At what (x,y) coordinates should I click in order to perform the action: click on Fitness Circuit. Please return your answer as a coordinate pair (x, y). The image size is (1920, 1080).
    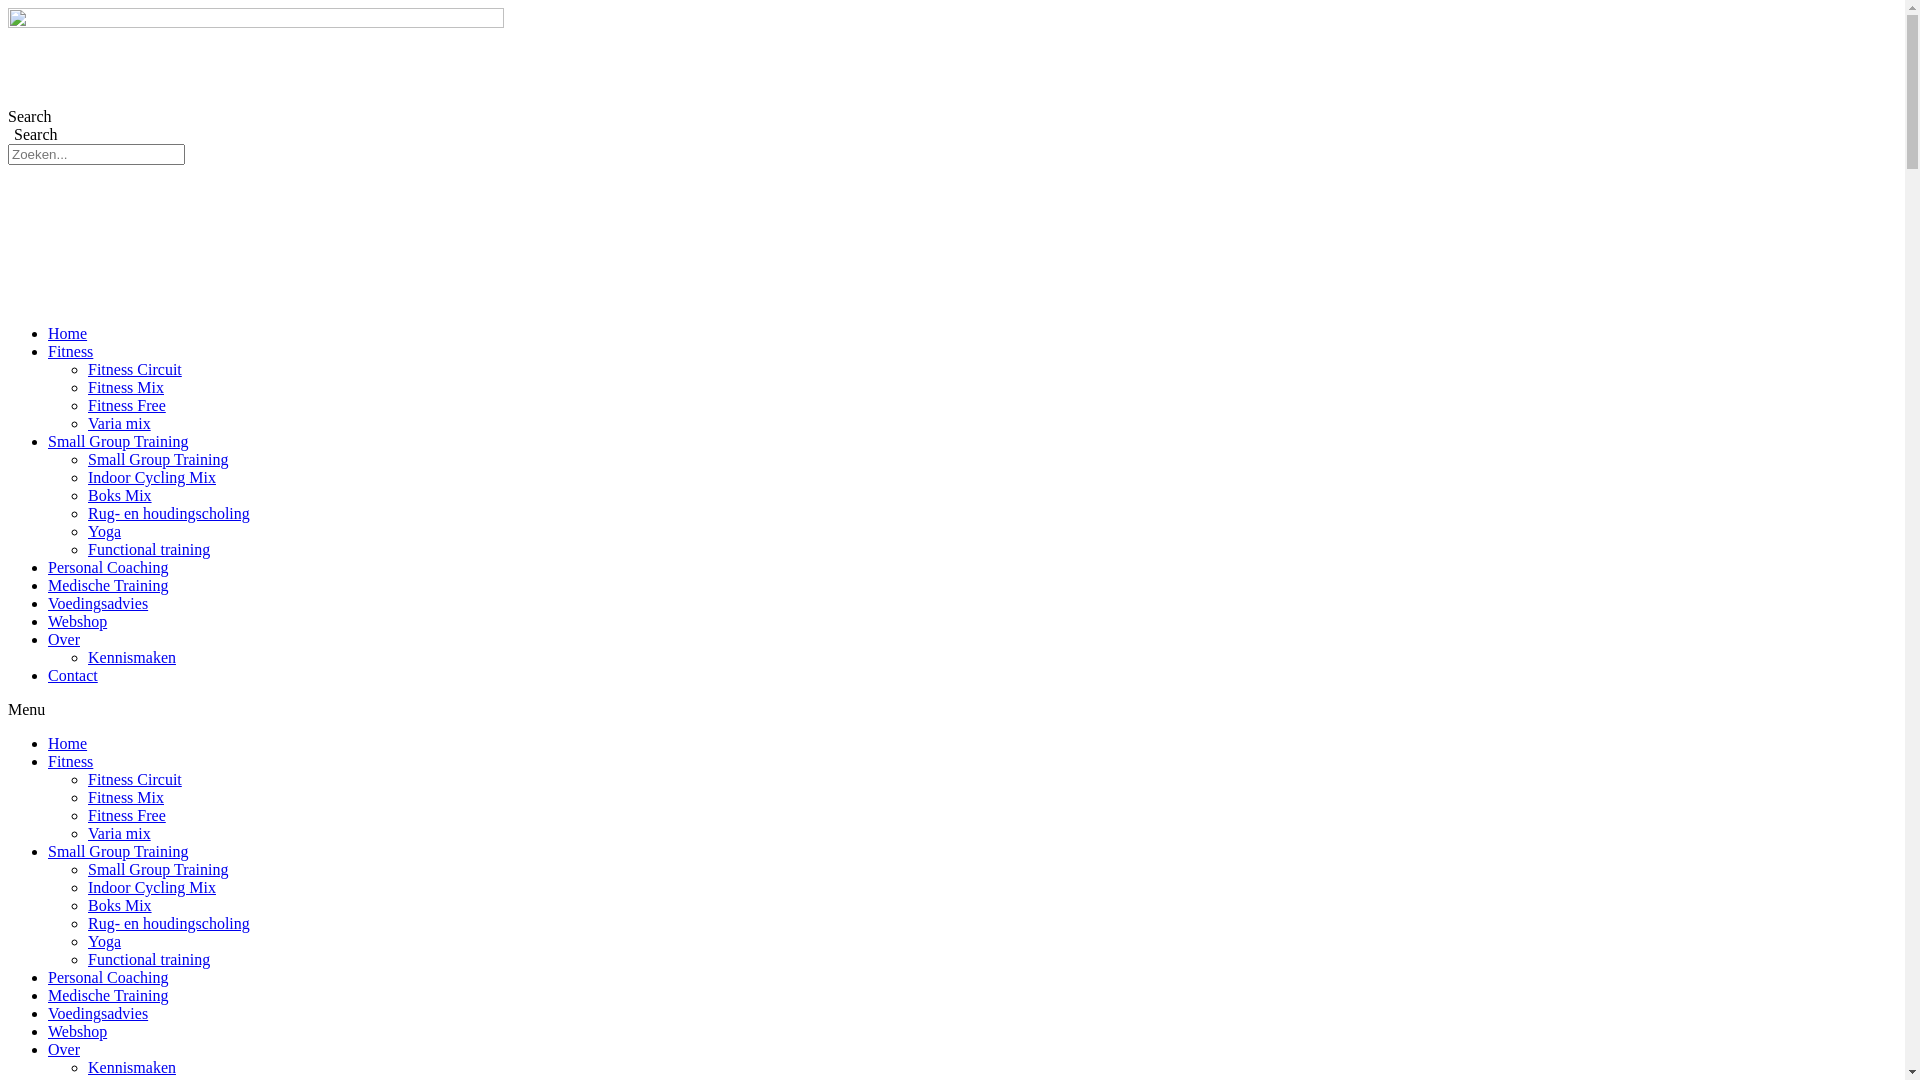
    Looking at the image, I should click on (135, 370).